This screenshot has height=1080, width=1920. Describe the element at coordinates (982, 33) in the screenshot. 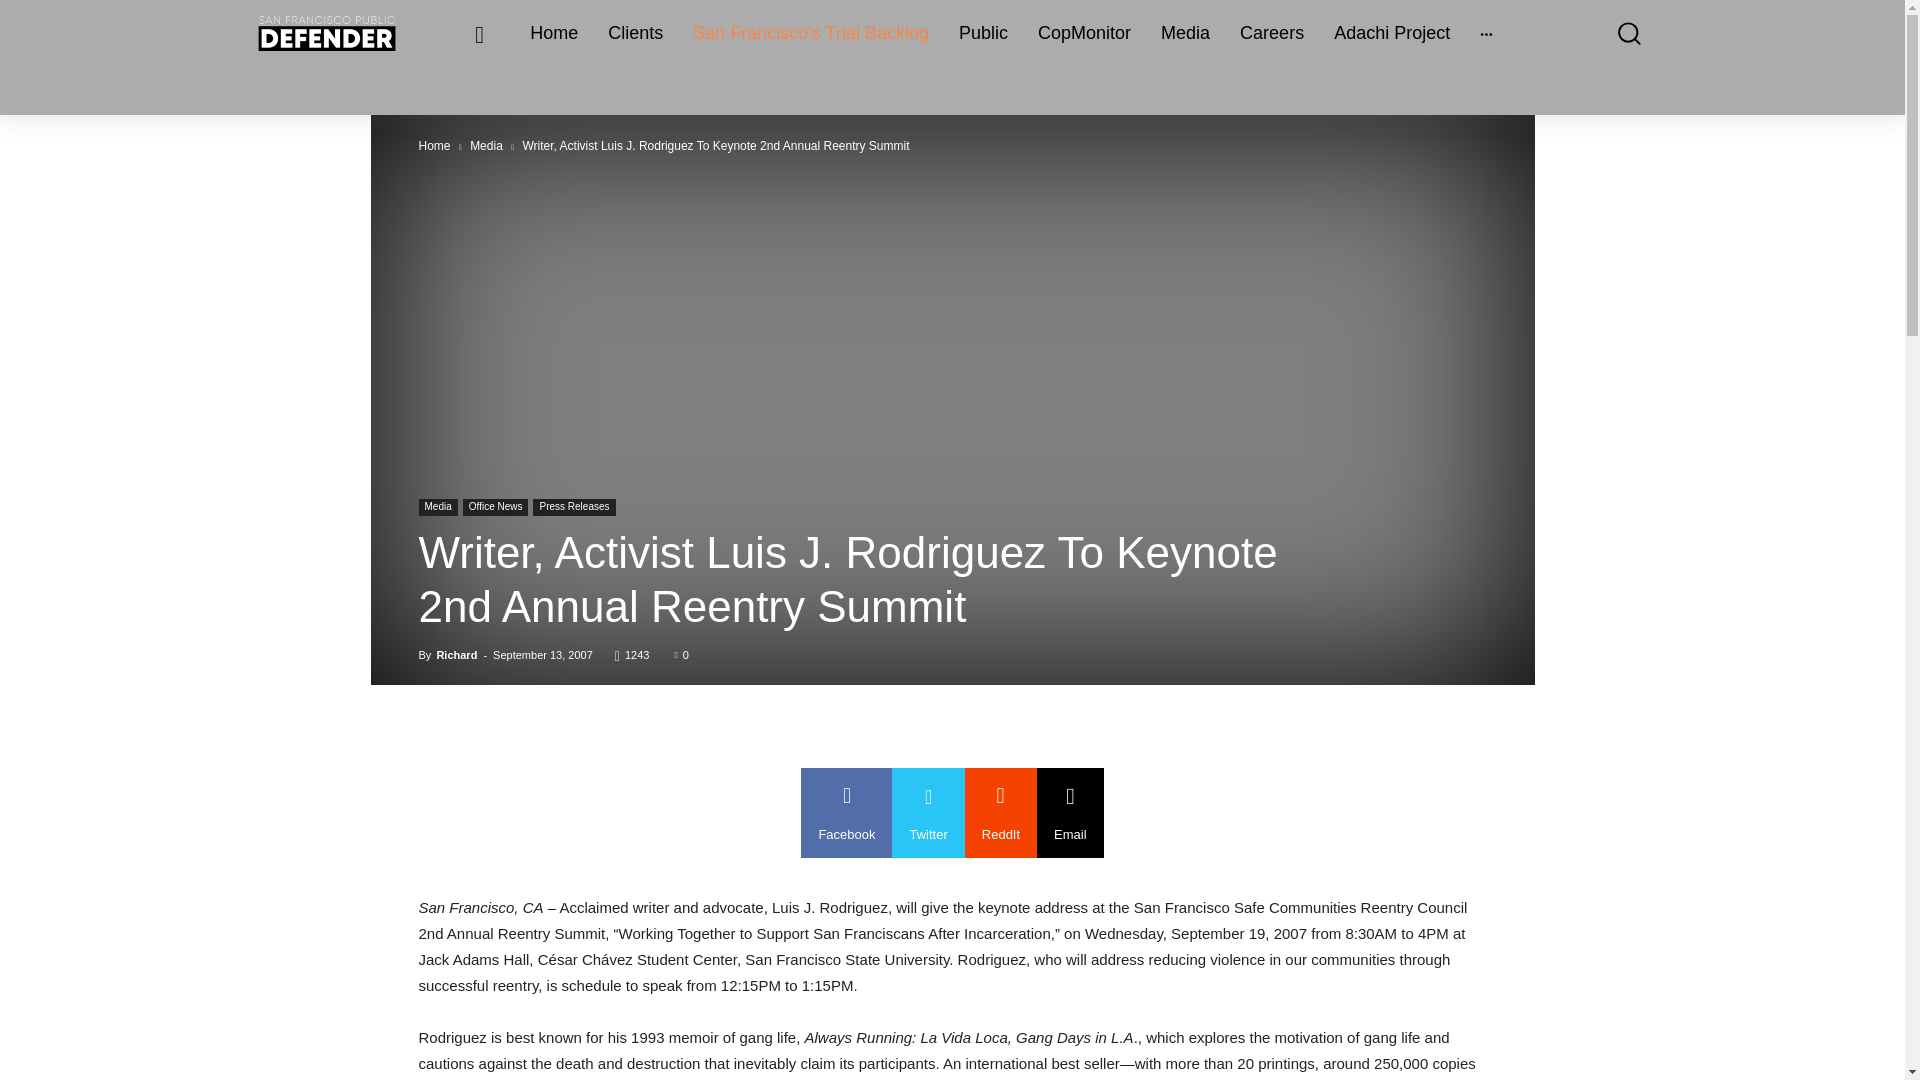

I see `Public` at that location.